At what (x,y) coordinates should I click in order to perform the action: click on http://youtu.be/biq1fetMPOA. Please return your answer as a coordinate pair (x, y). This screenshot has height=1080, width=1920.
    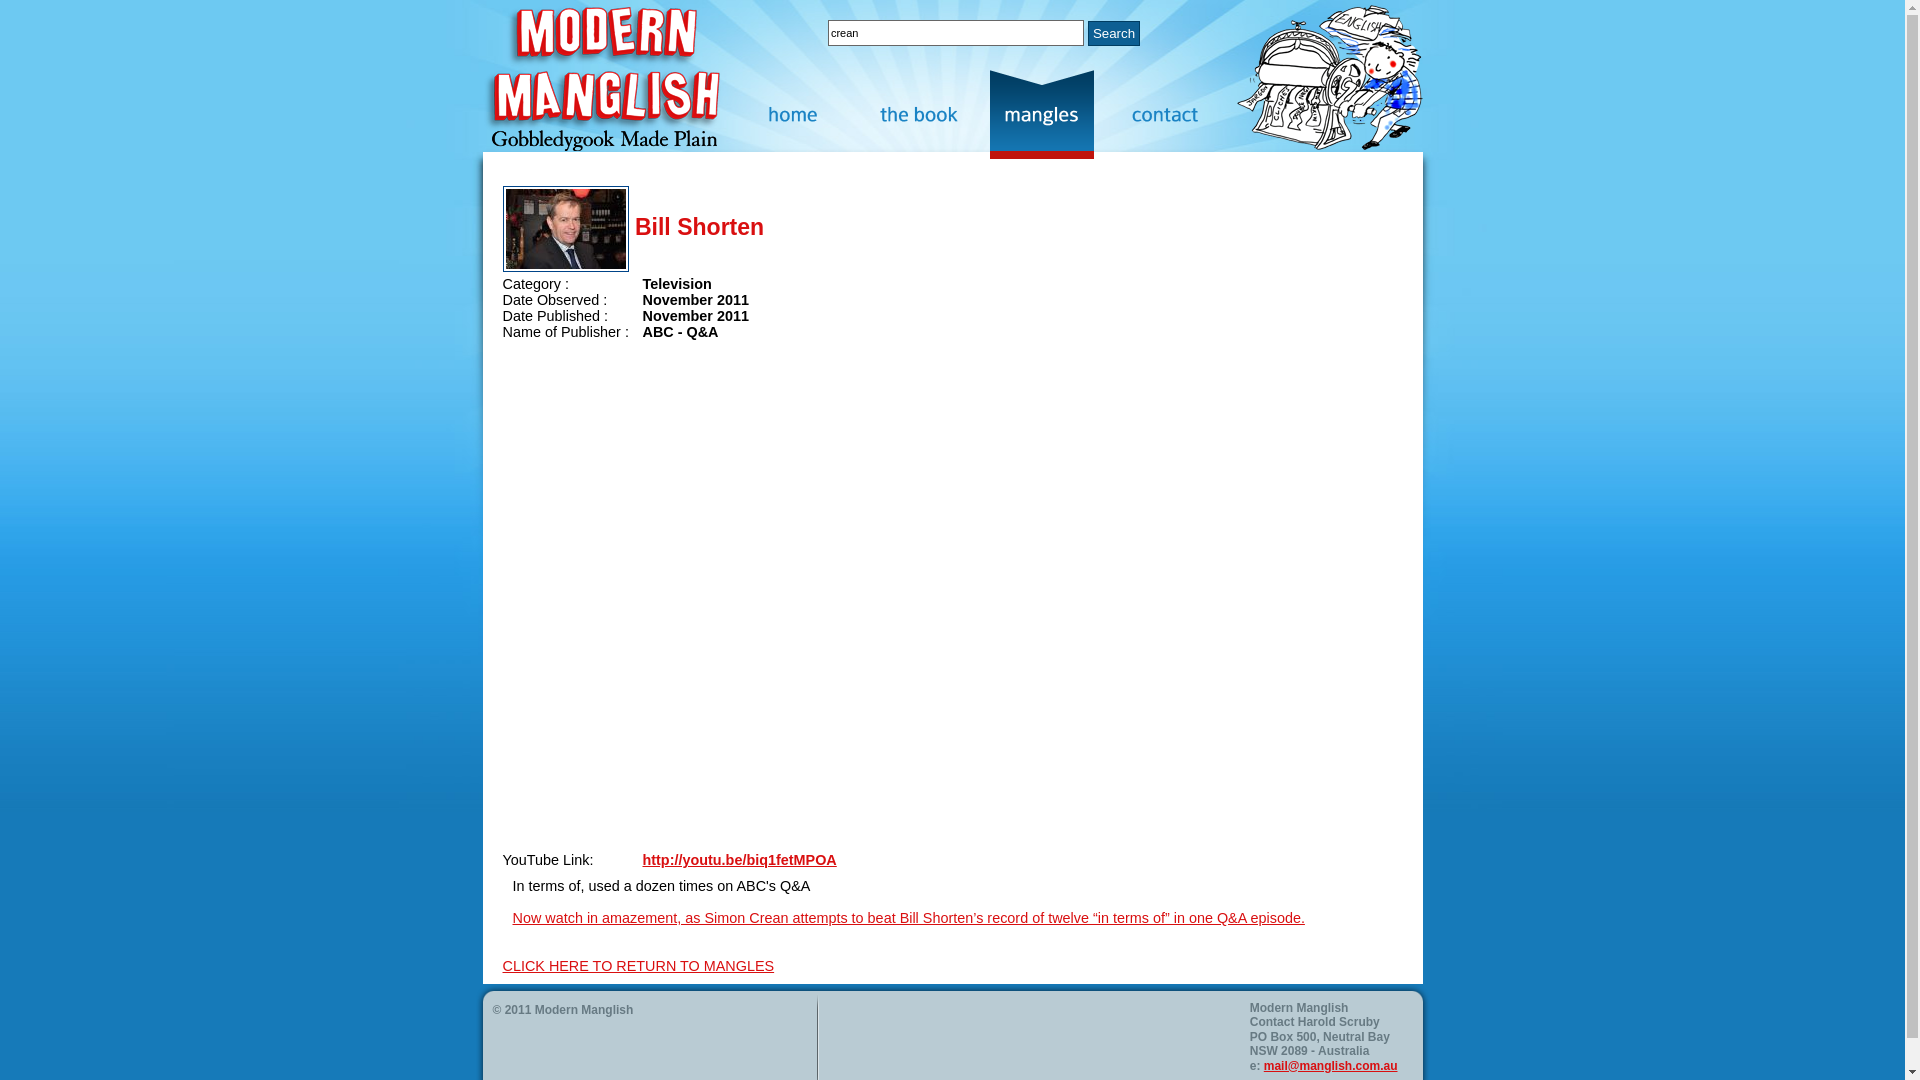
    Looking at the image, I should click on (739, 860).